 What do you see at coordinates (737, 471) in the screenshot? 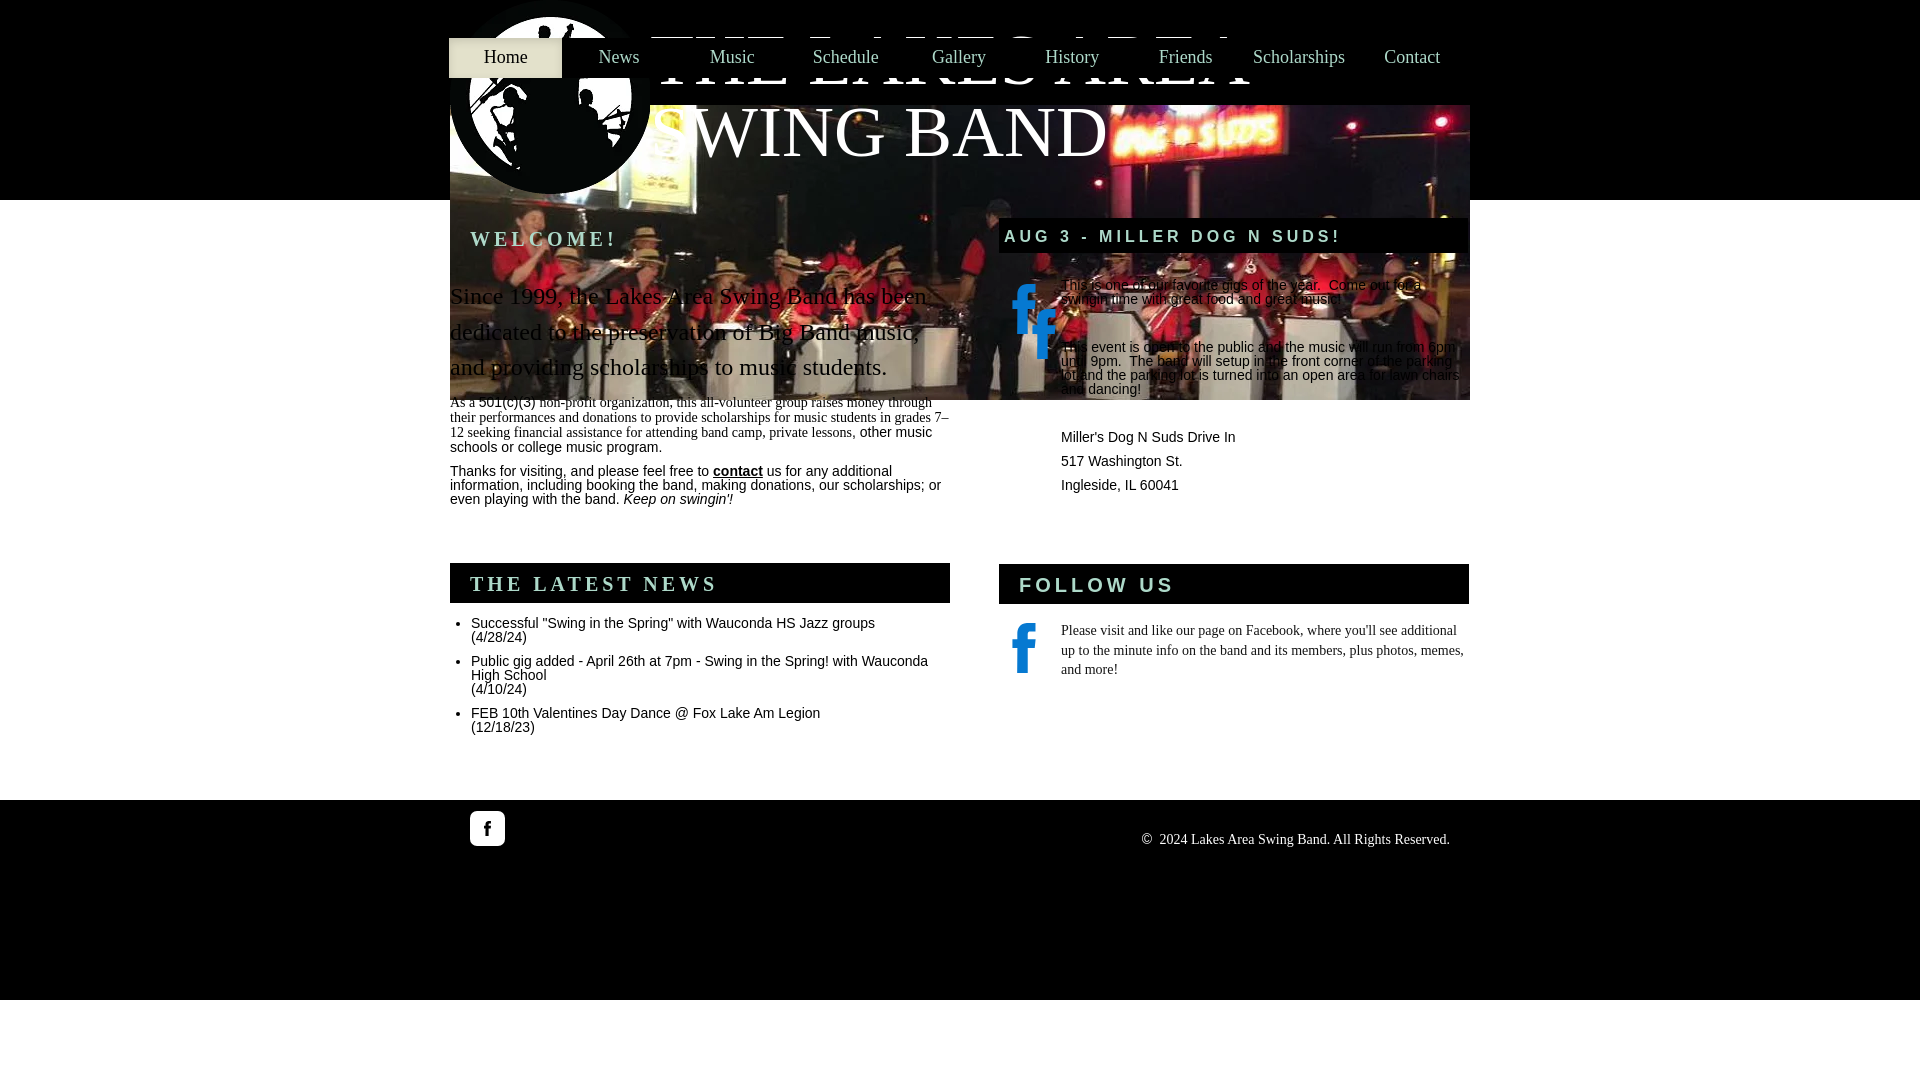
I see `contact` at bounding box center [737, 471].